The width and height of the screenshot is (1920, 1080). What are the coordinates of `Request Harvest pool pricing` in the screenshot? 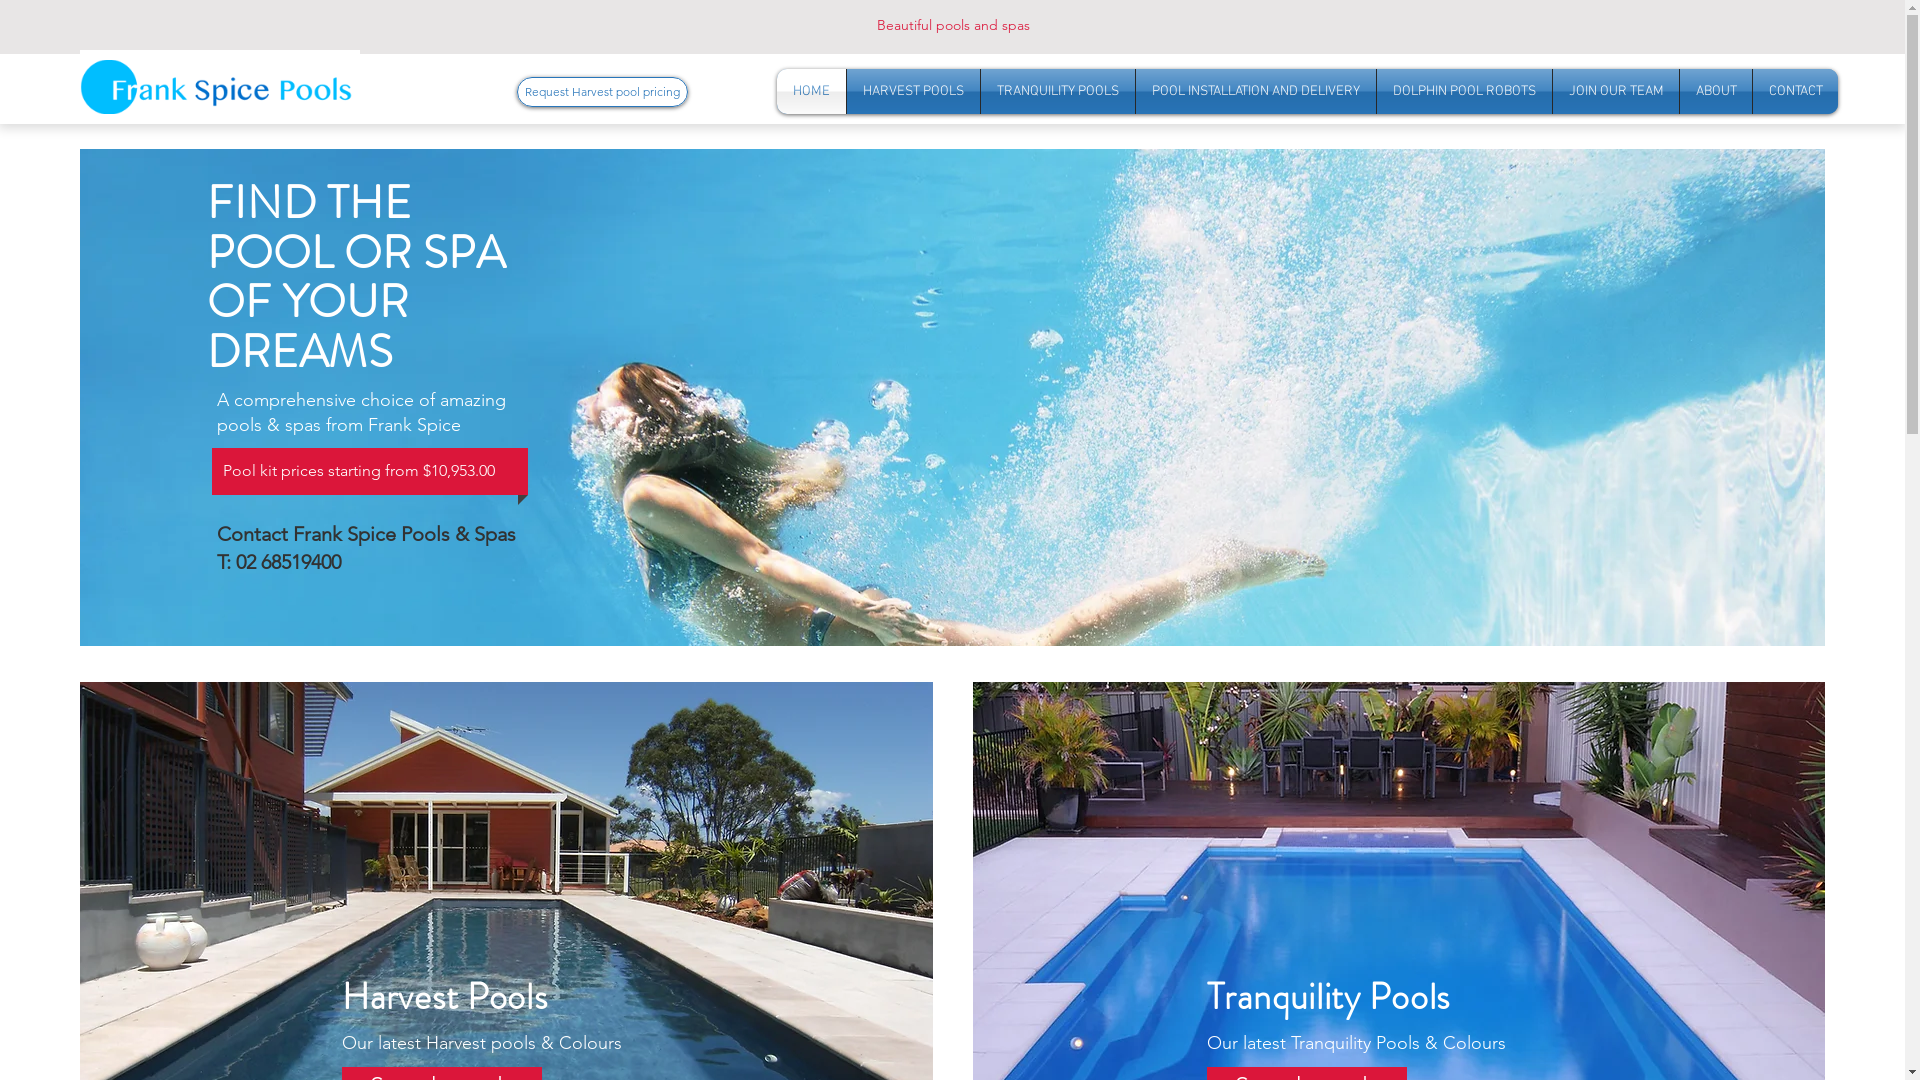 It's located at (602, 92).